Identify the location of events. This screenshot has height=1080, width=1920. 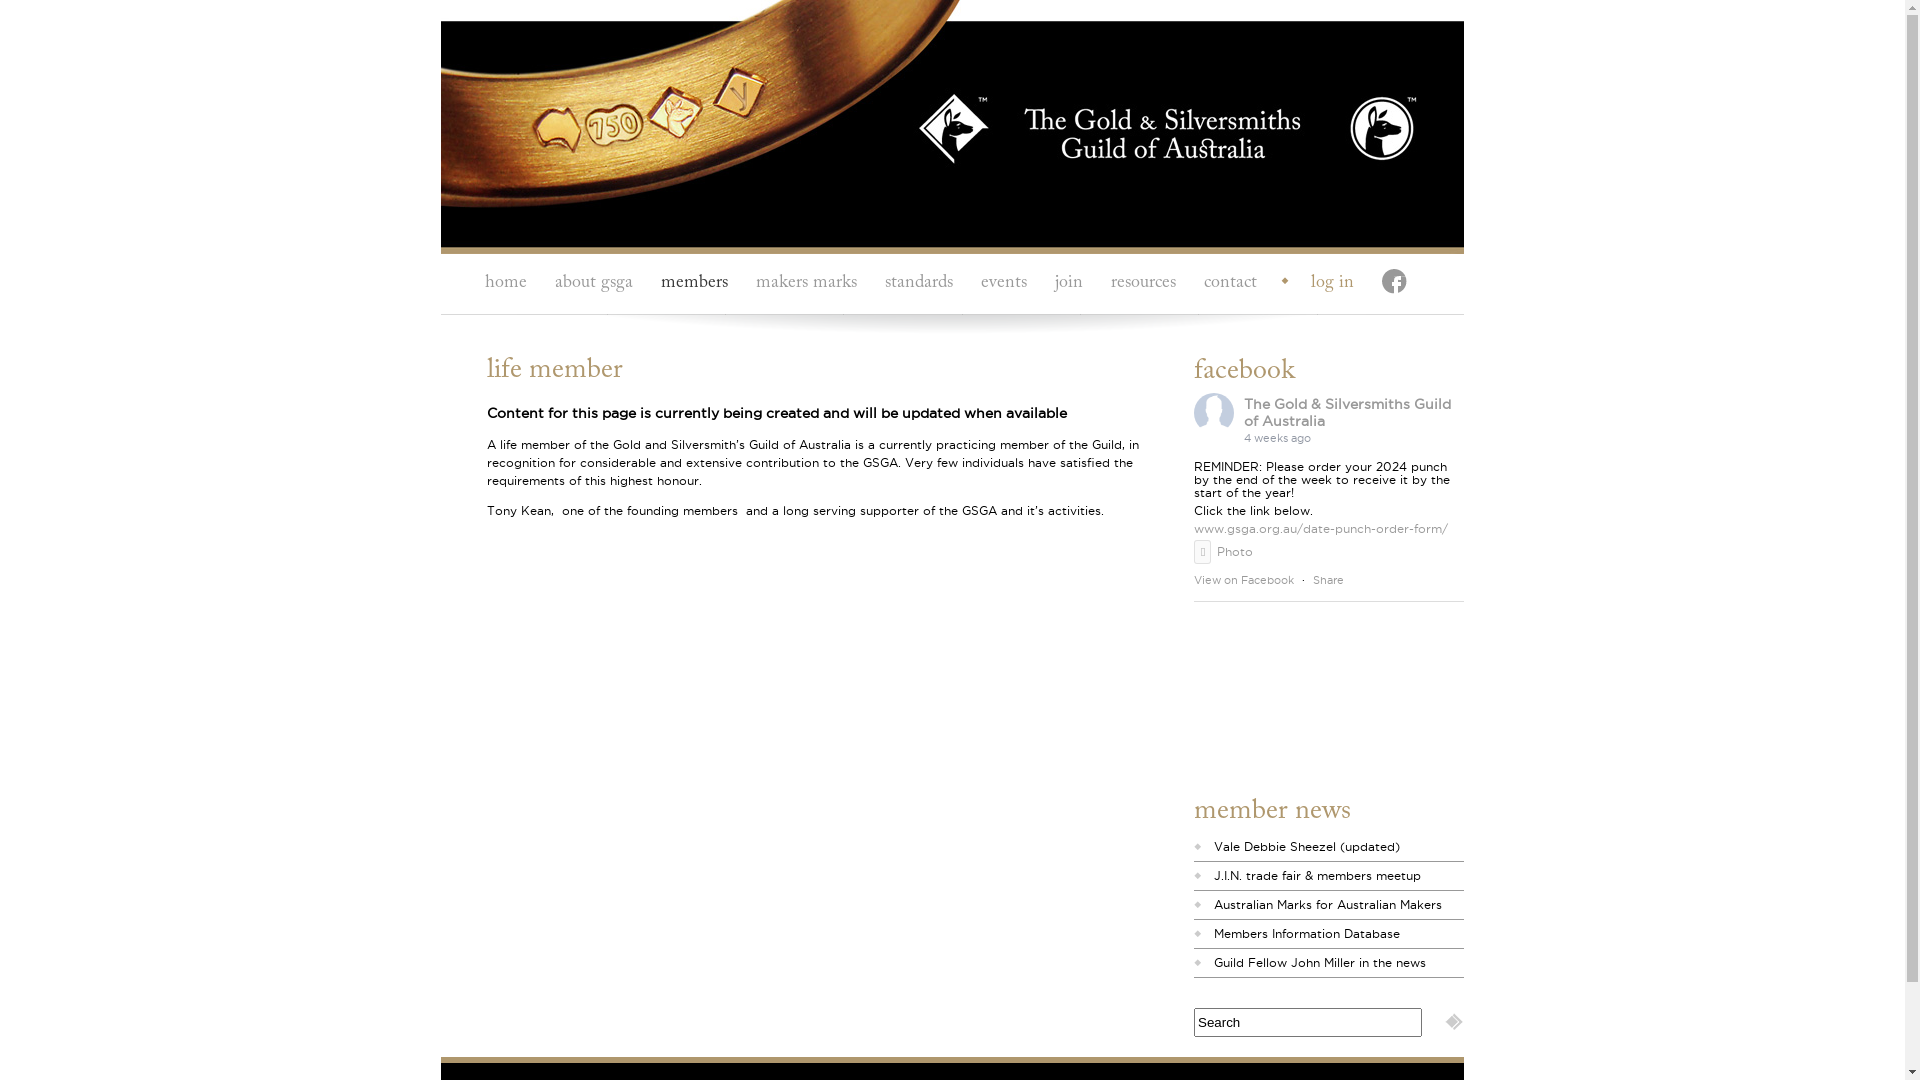
(1004, 284).